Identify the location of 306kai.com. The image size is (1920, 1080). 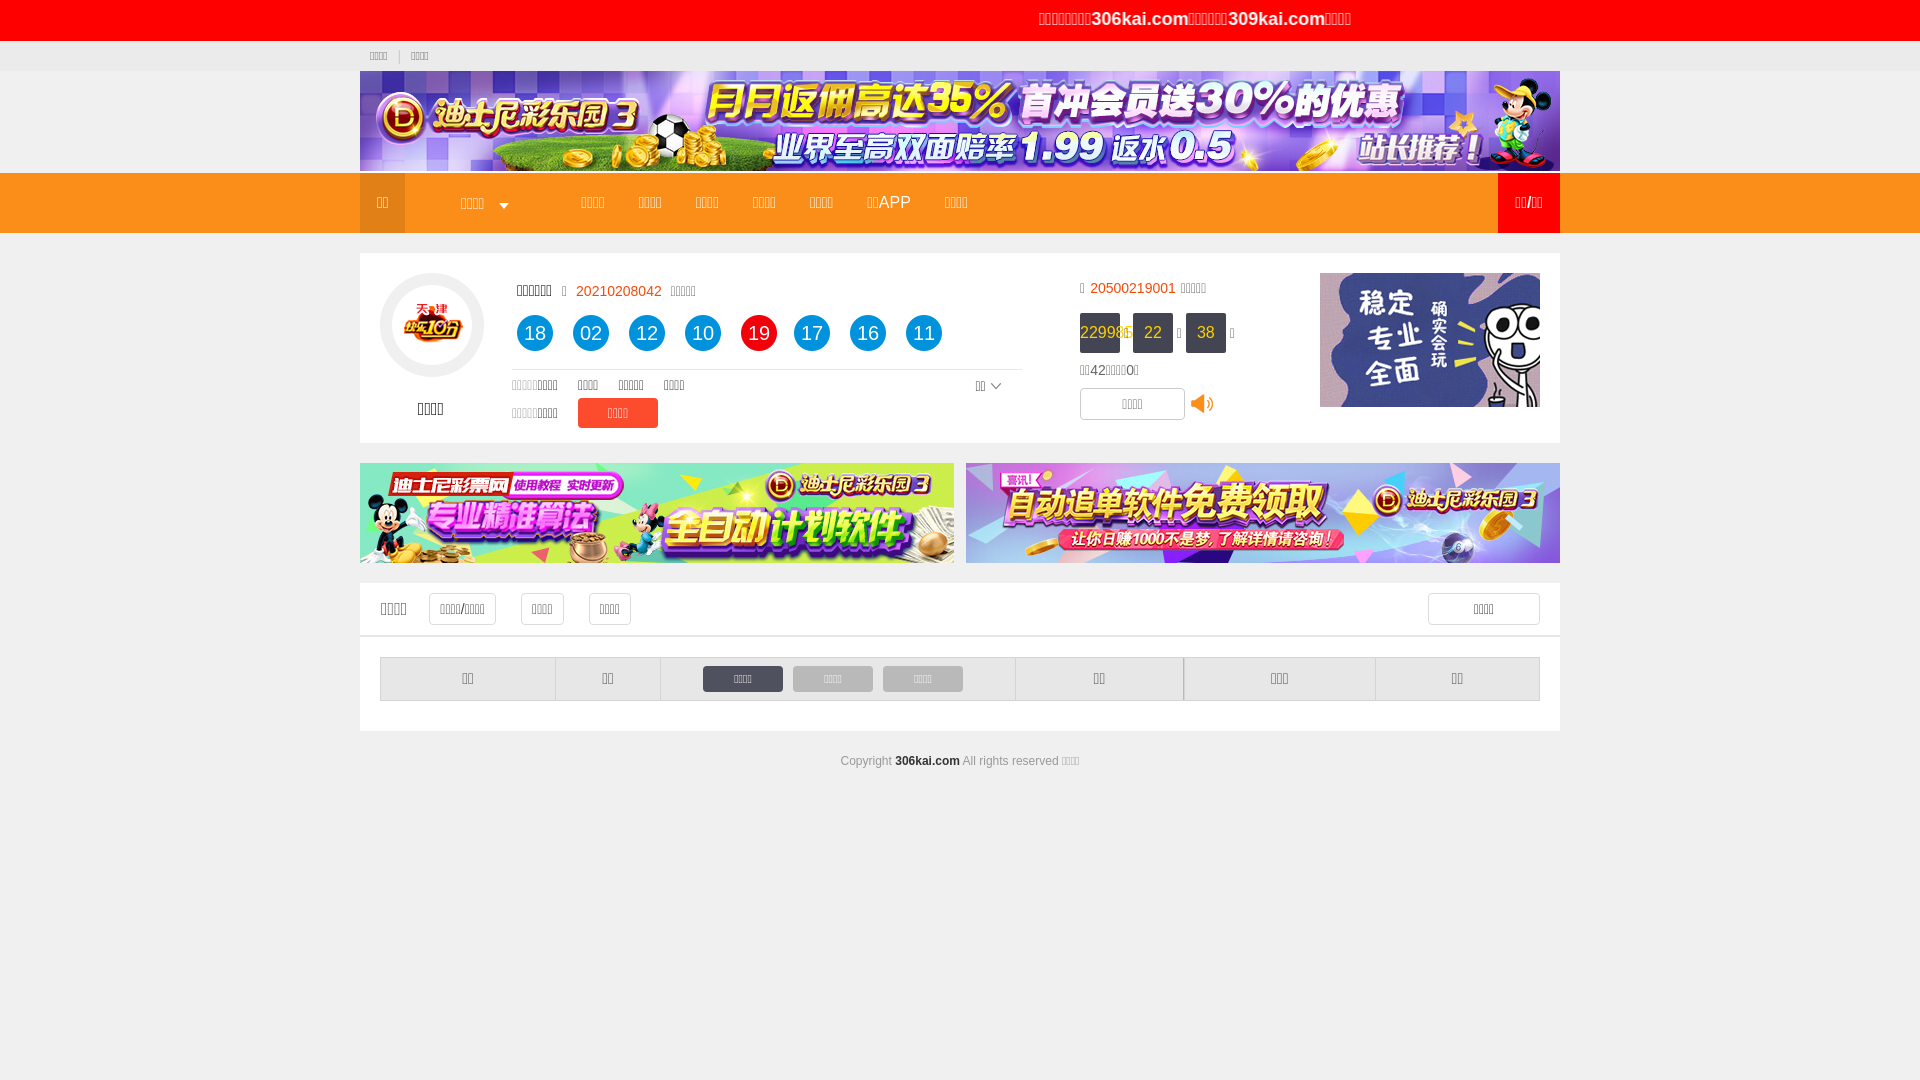
(928, 761).